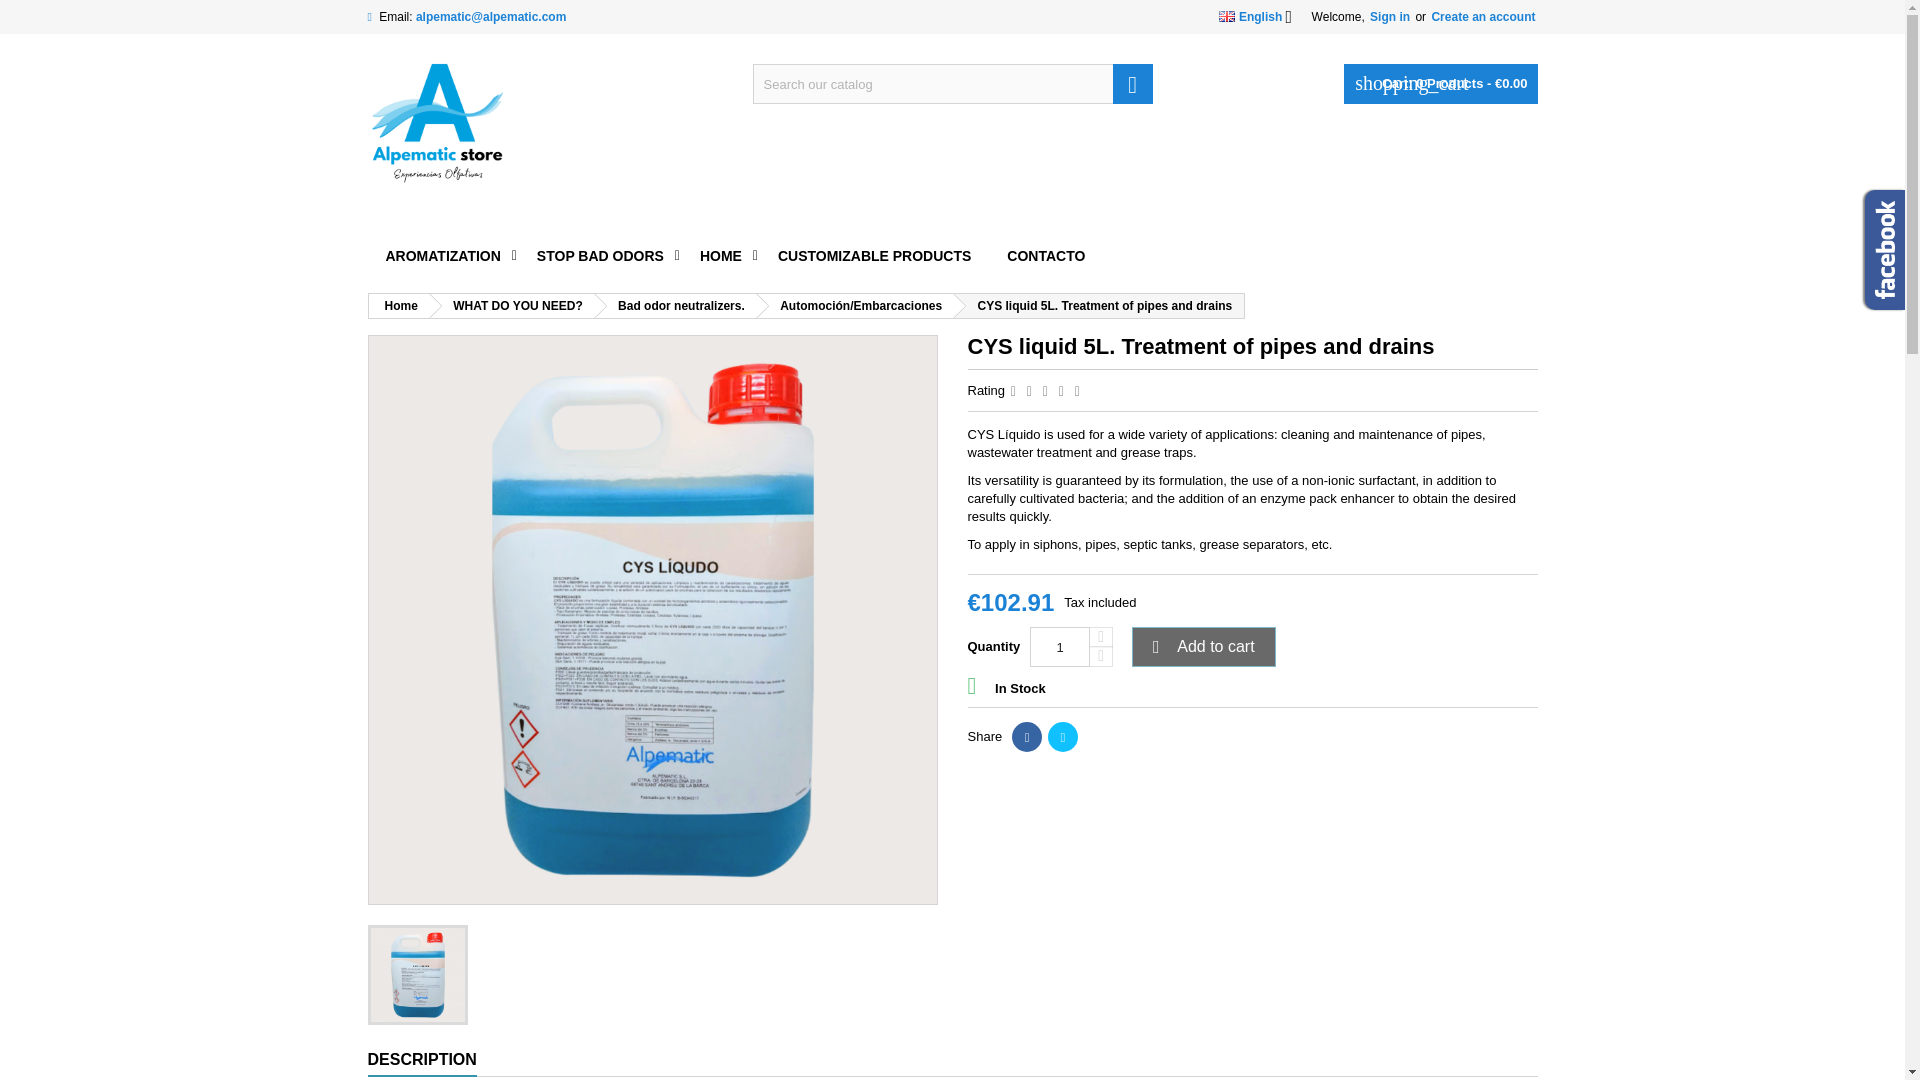 The image size is (1920, 1080). I want to click on AROMATIZATION, so click(443, 256).